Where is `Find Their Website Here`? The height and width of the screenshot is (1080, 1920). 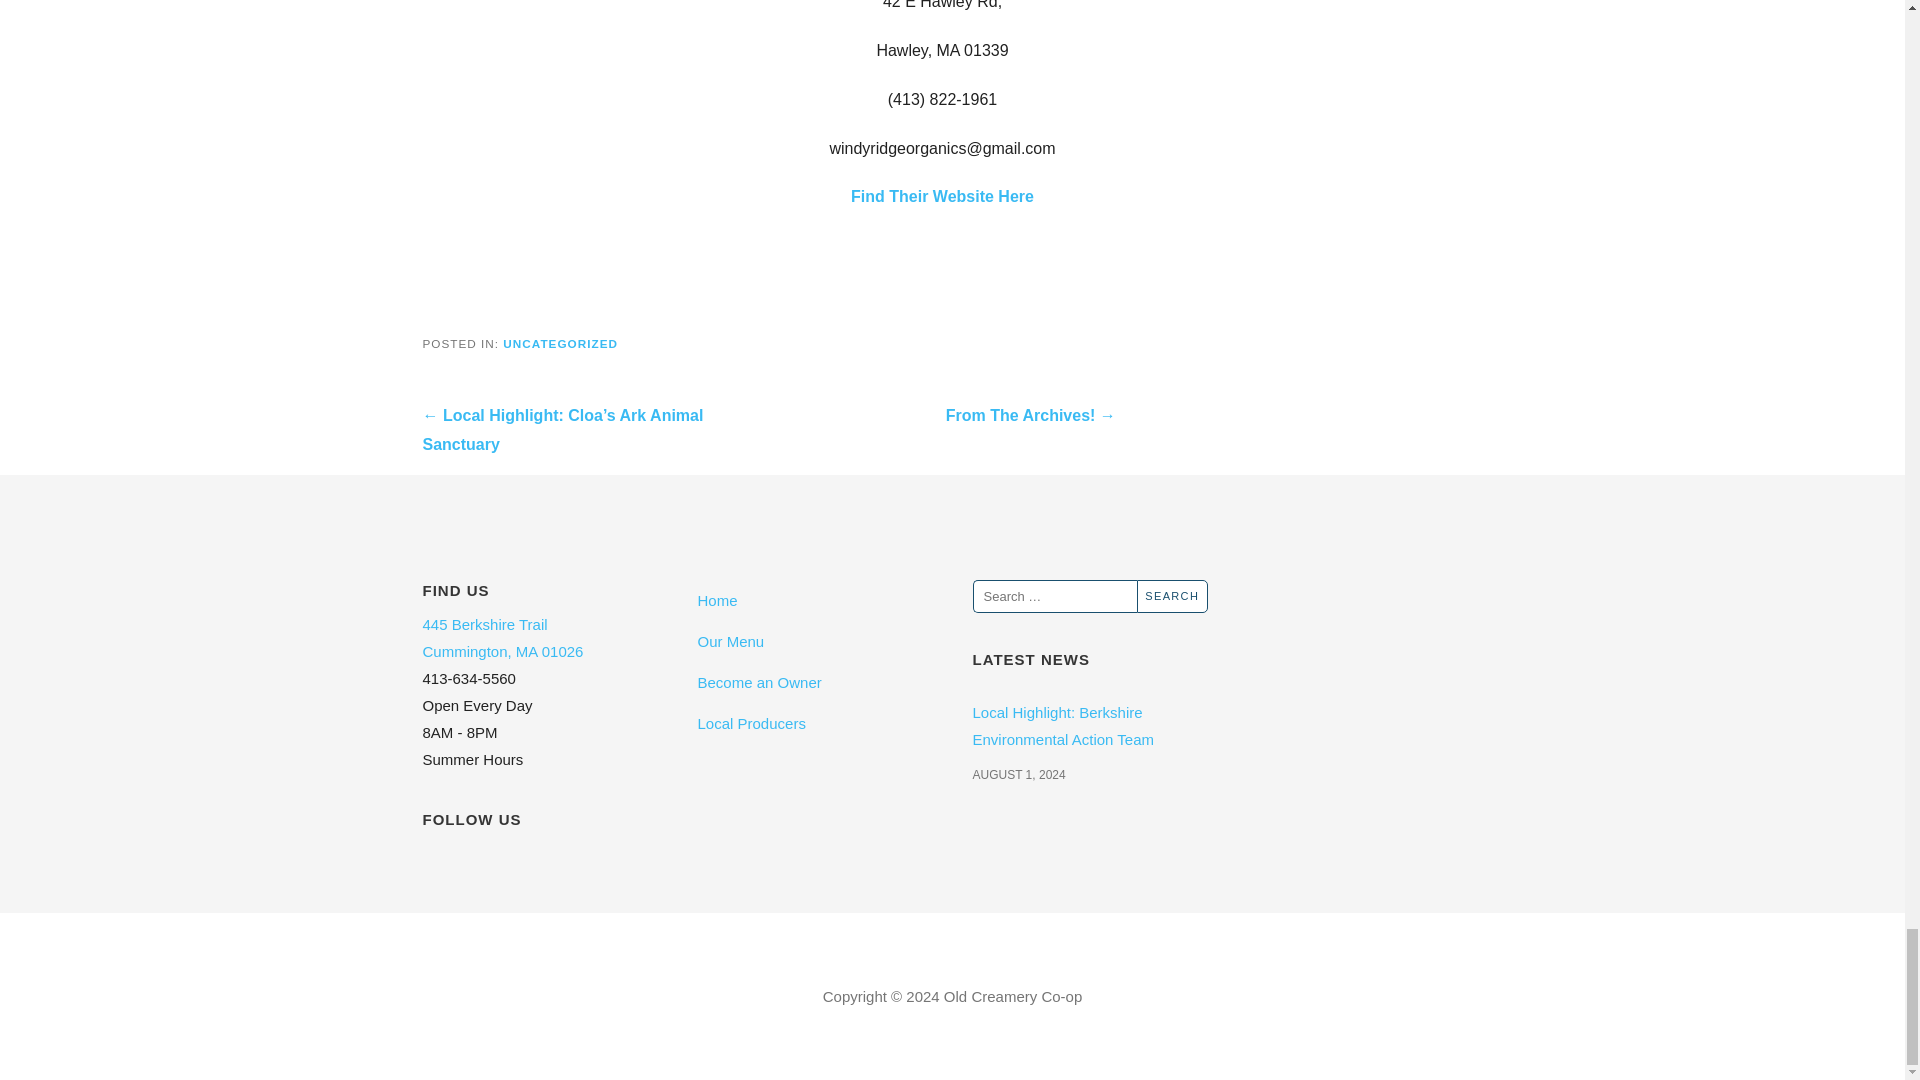
Find Their Website Here is located at coordinates (942, 196).